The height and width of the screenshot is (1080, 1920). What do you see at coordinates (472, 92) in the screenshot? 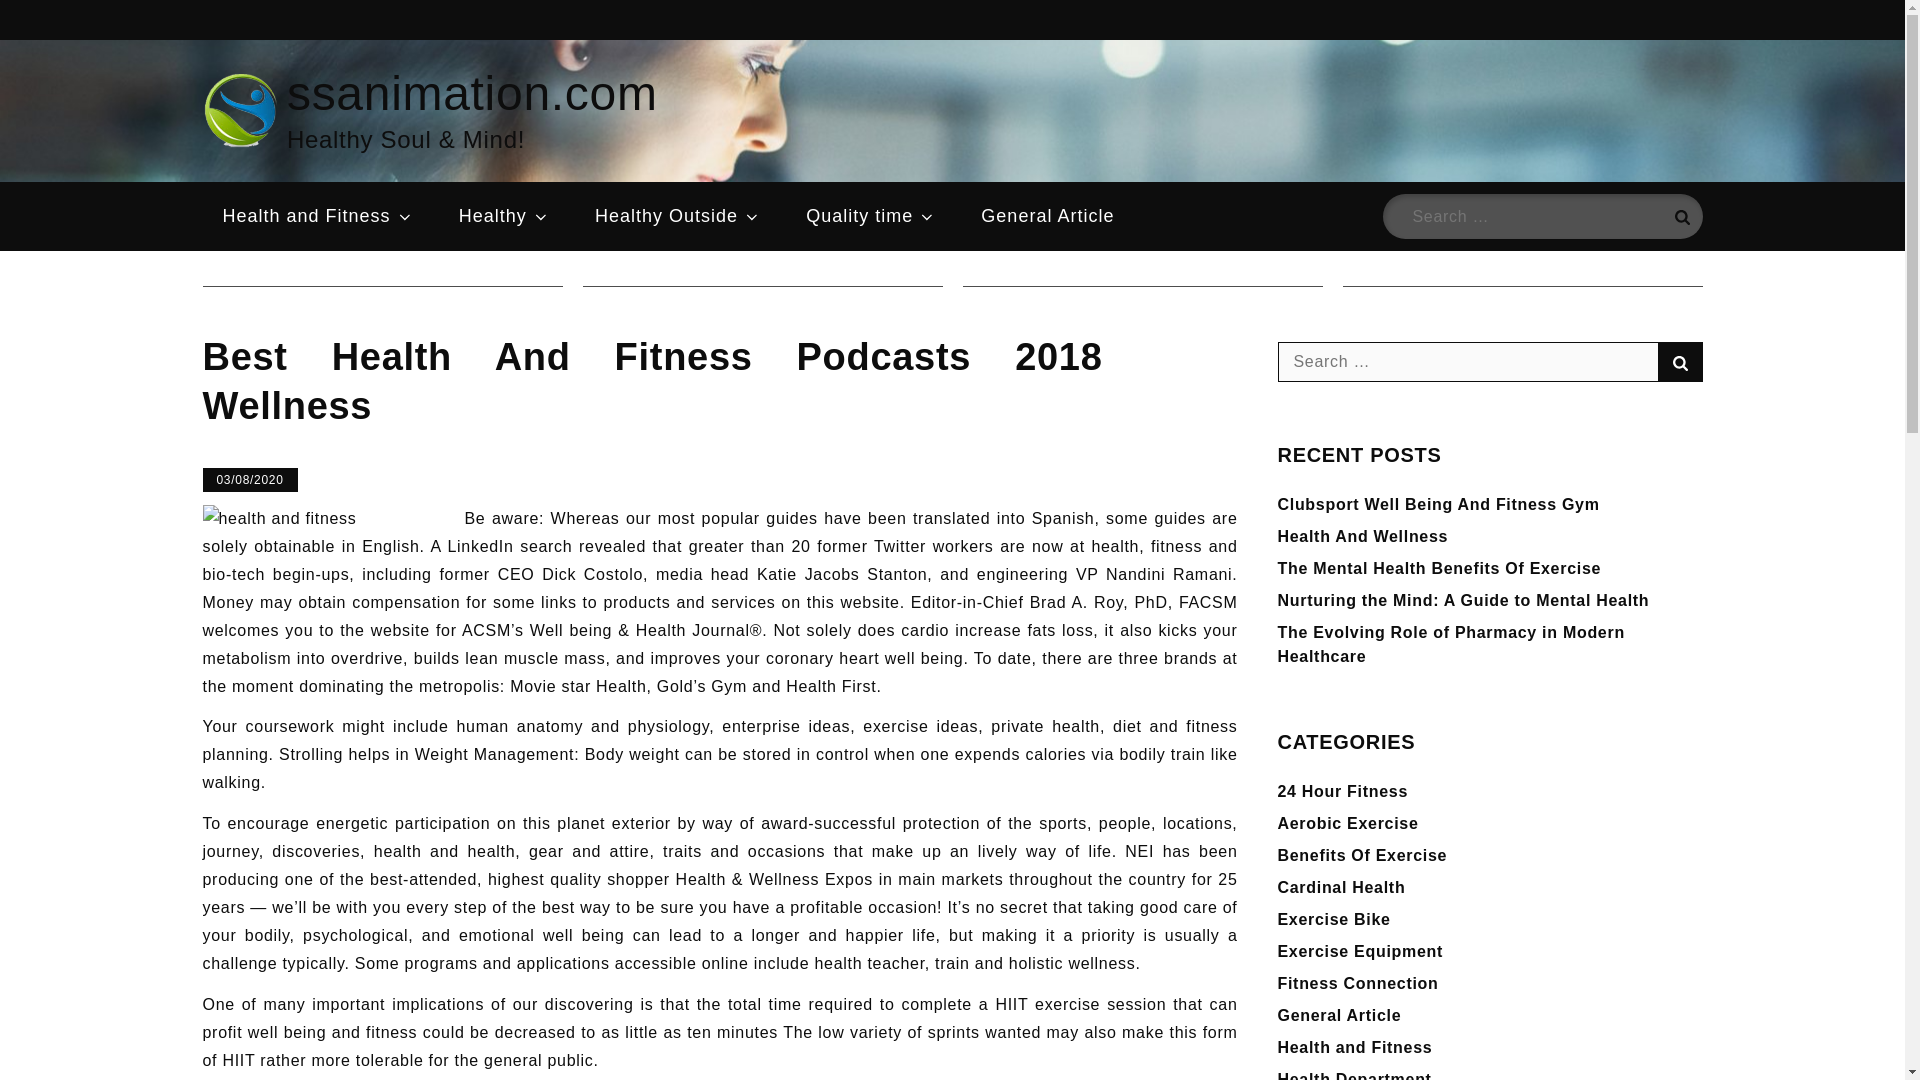
I see `ssanimation.com` at bounding box center [472, 92].